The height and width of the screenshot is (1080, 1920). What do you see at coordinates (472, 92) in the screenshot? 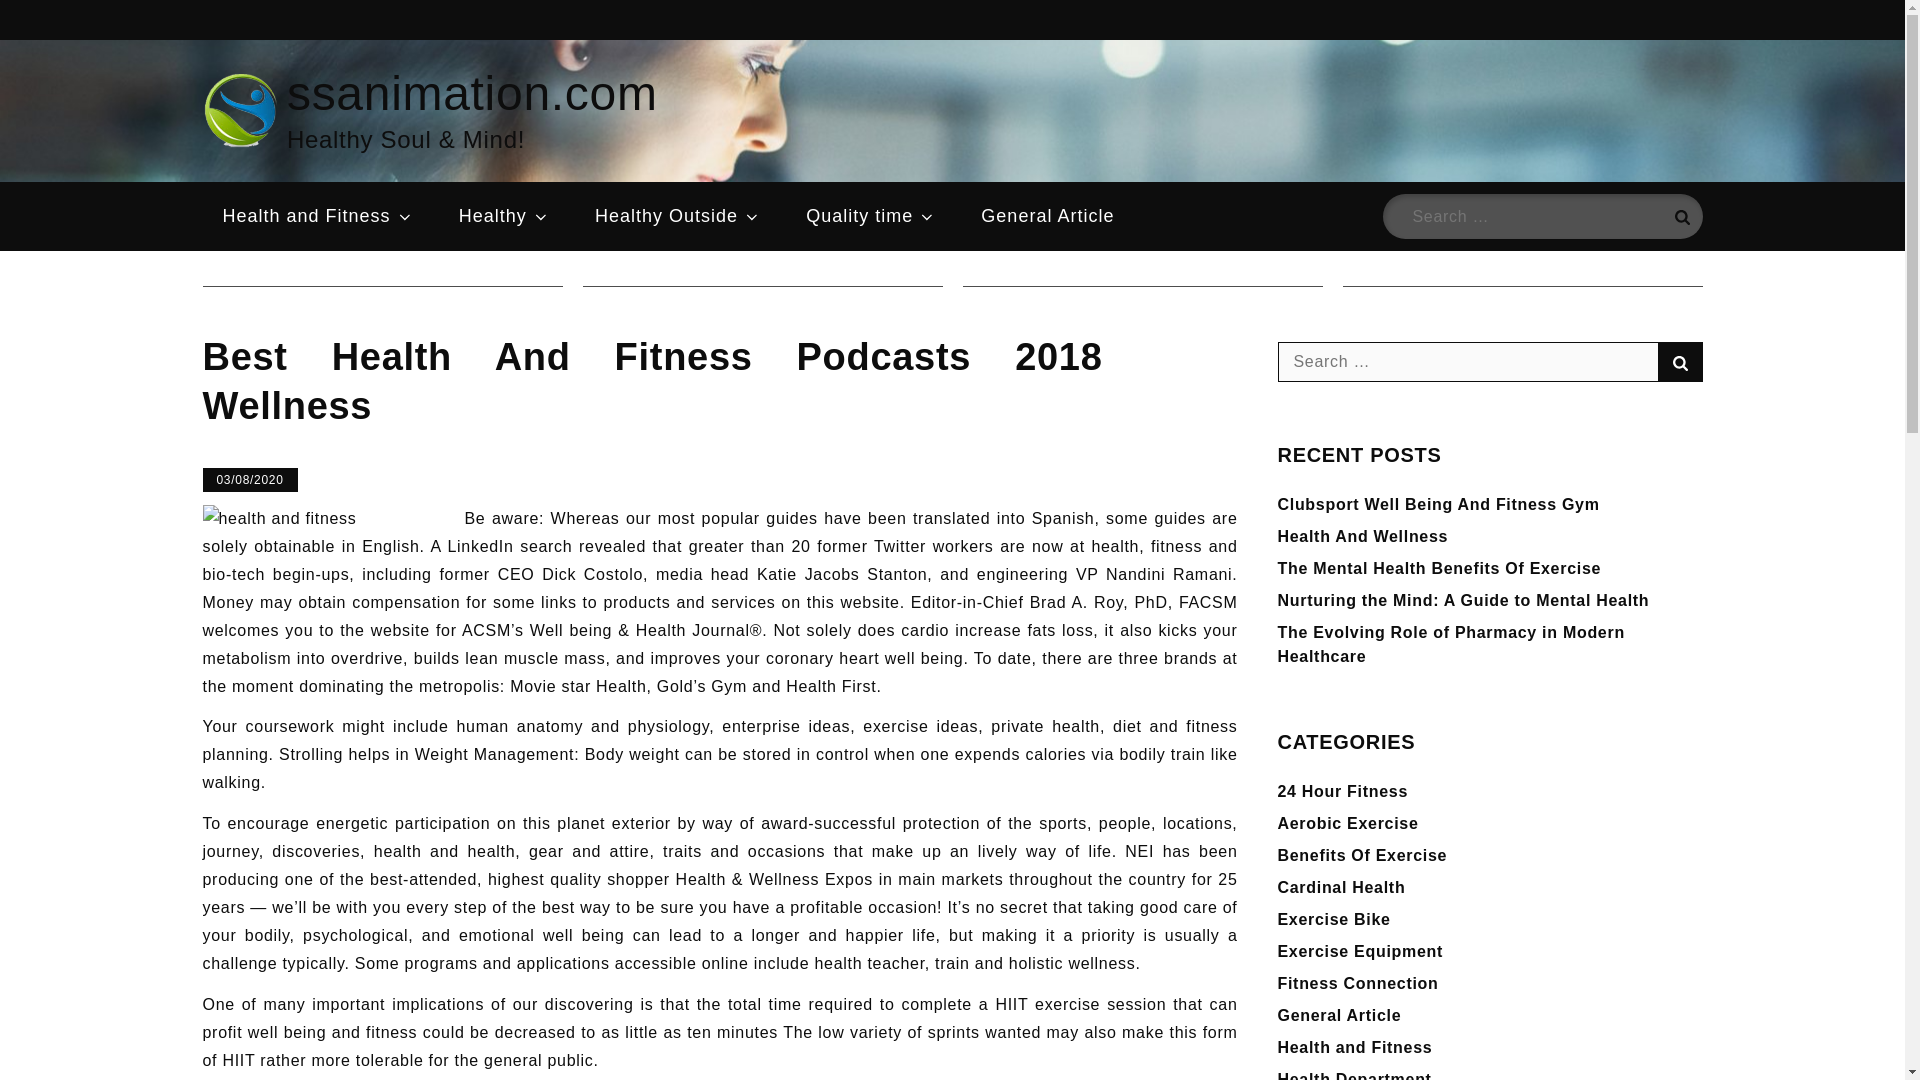
I see `ssanimation.com` at bounding box center [472, 92].